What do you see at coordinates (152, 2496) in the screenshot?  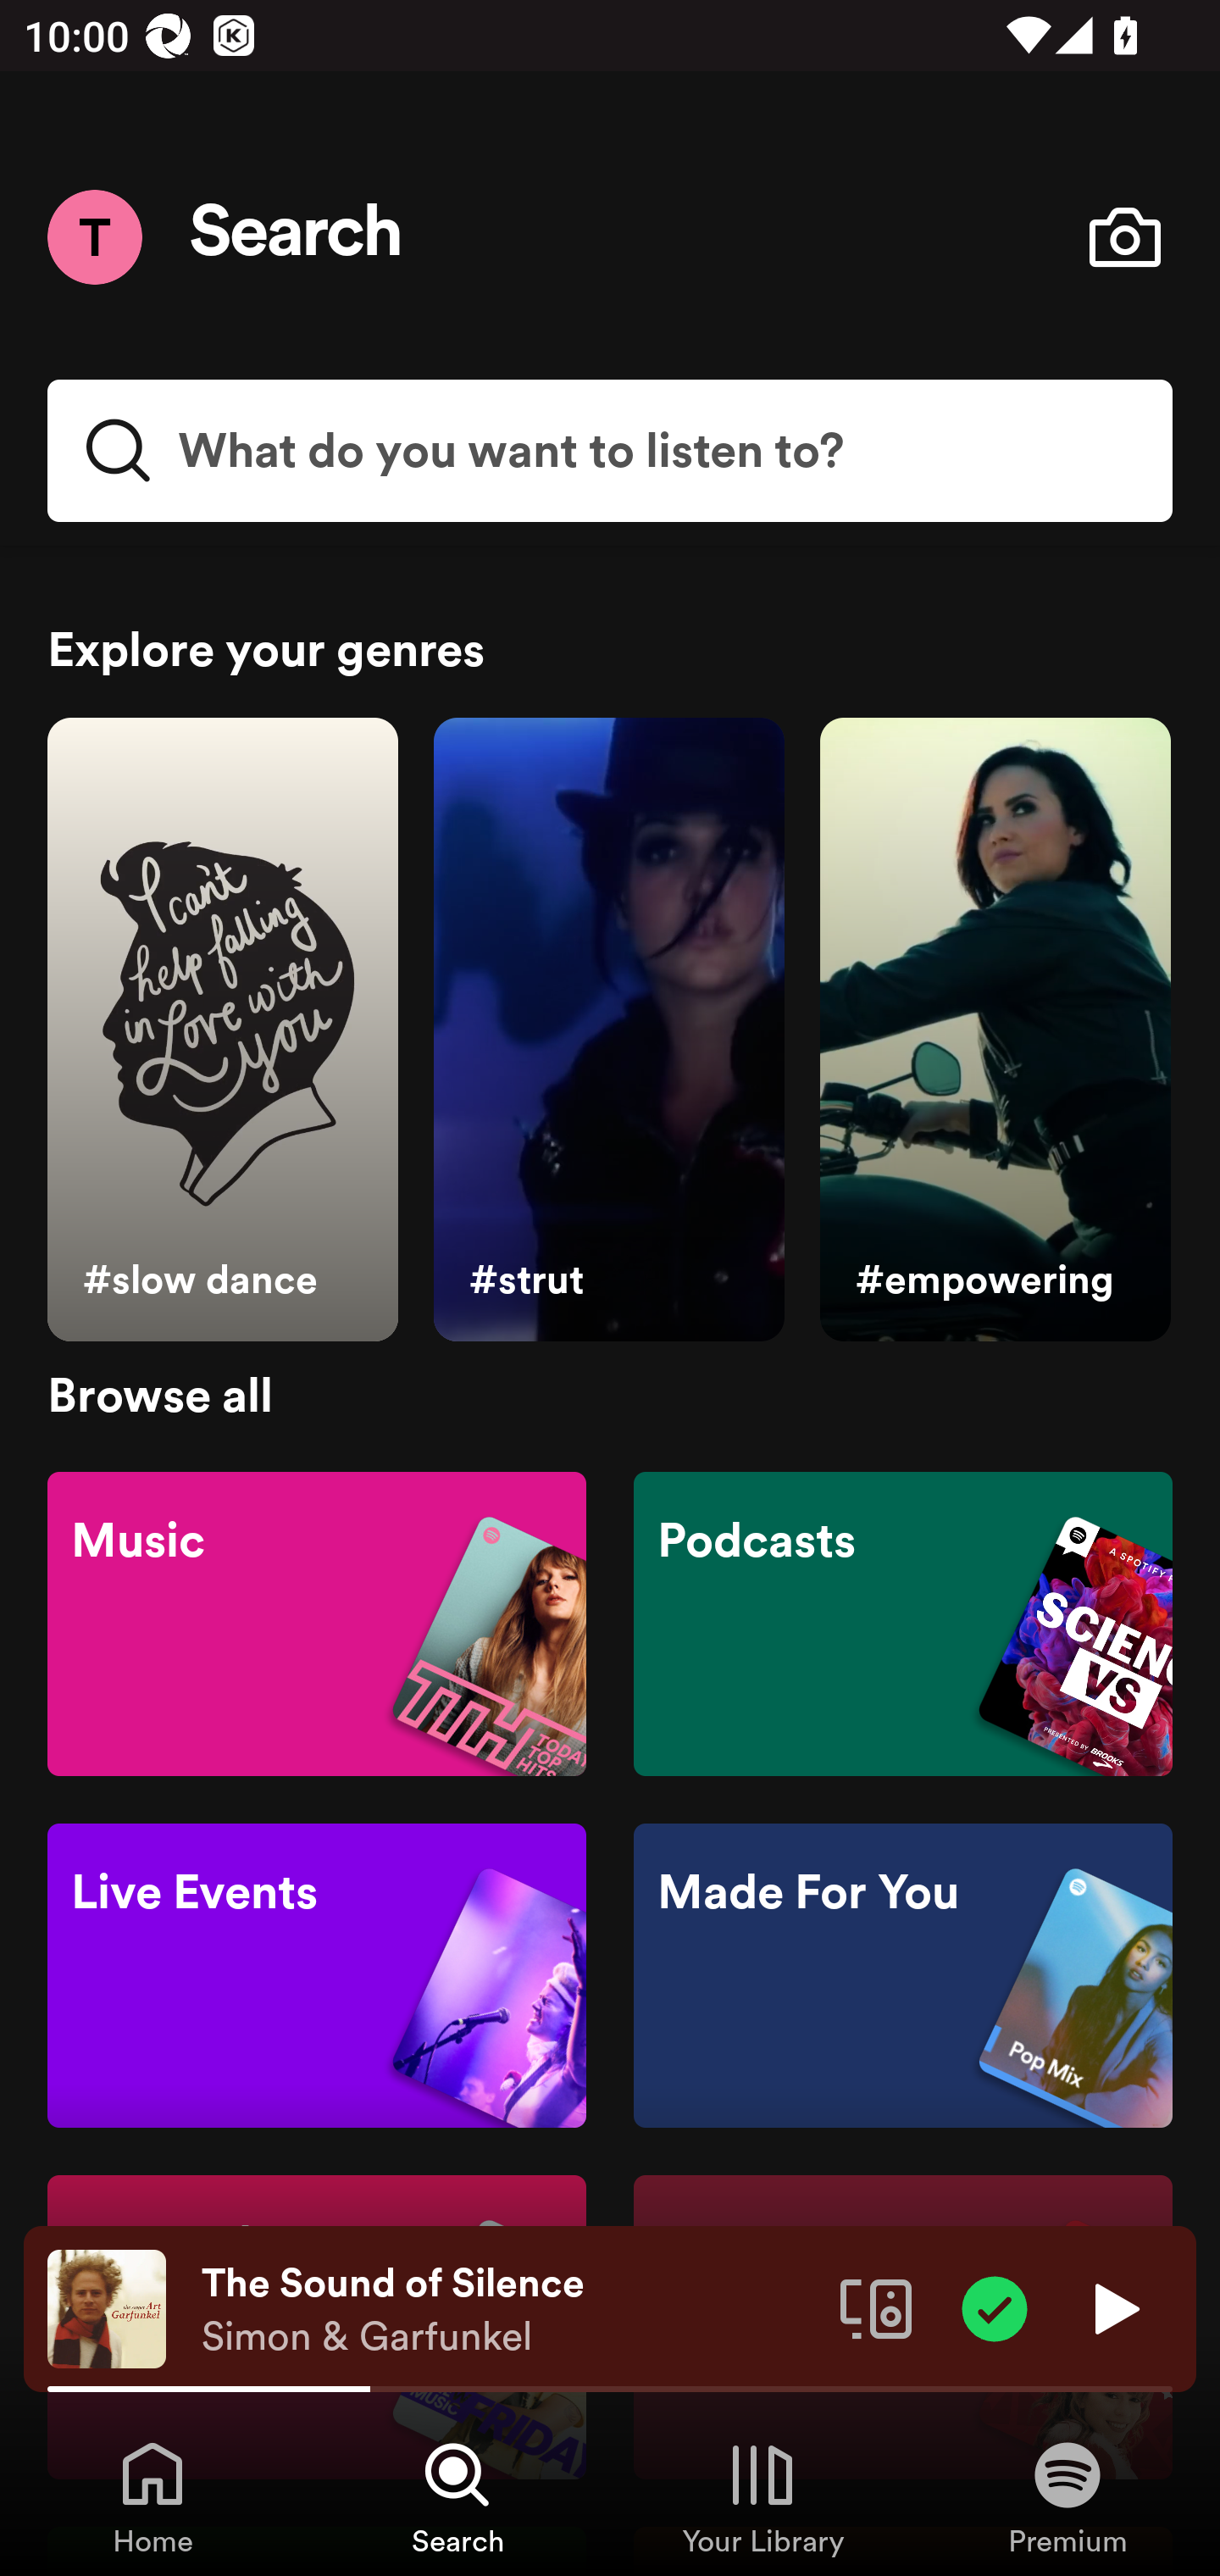 I see `Home, Tab 1 of 4 Home Home` at bounding box center [152, 2496].